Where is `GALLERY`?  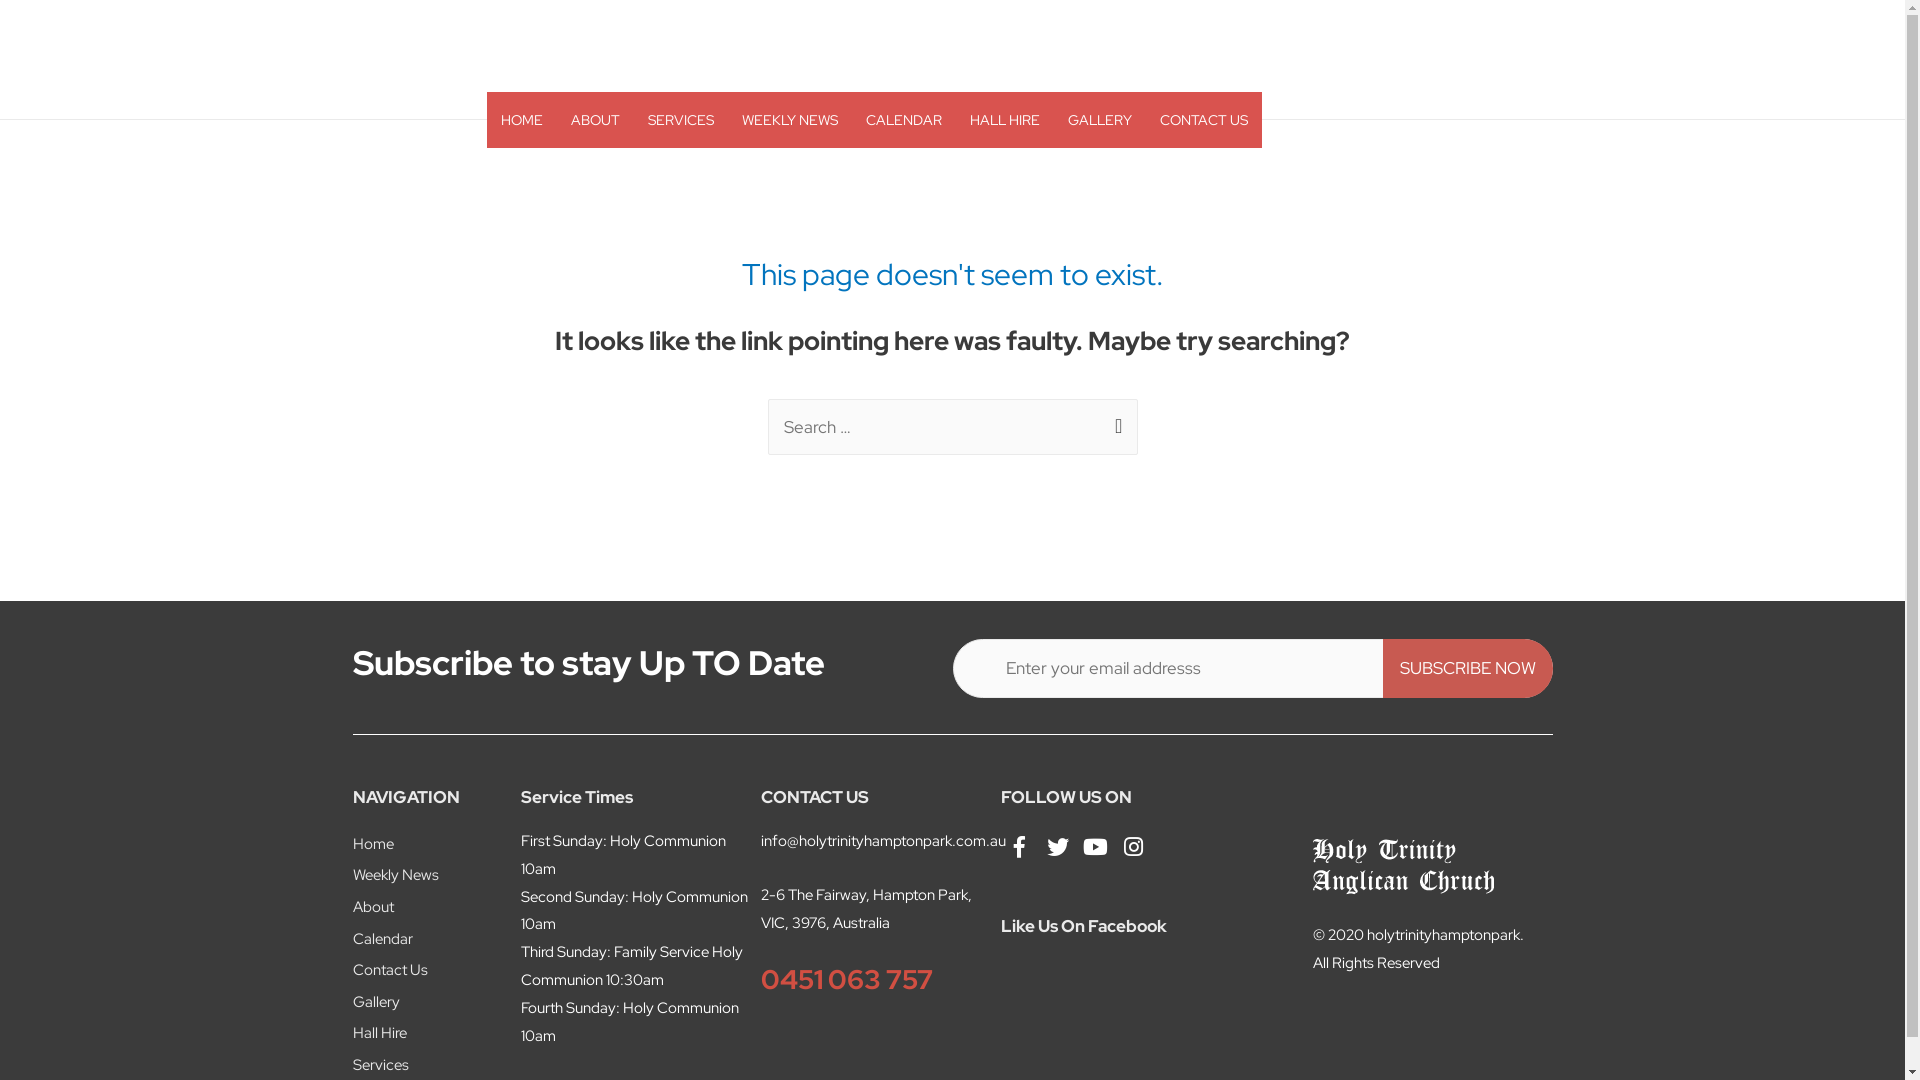
GALLERY is located at coordinates (1100, 120).